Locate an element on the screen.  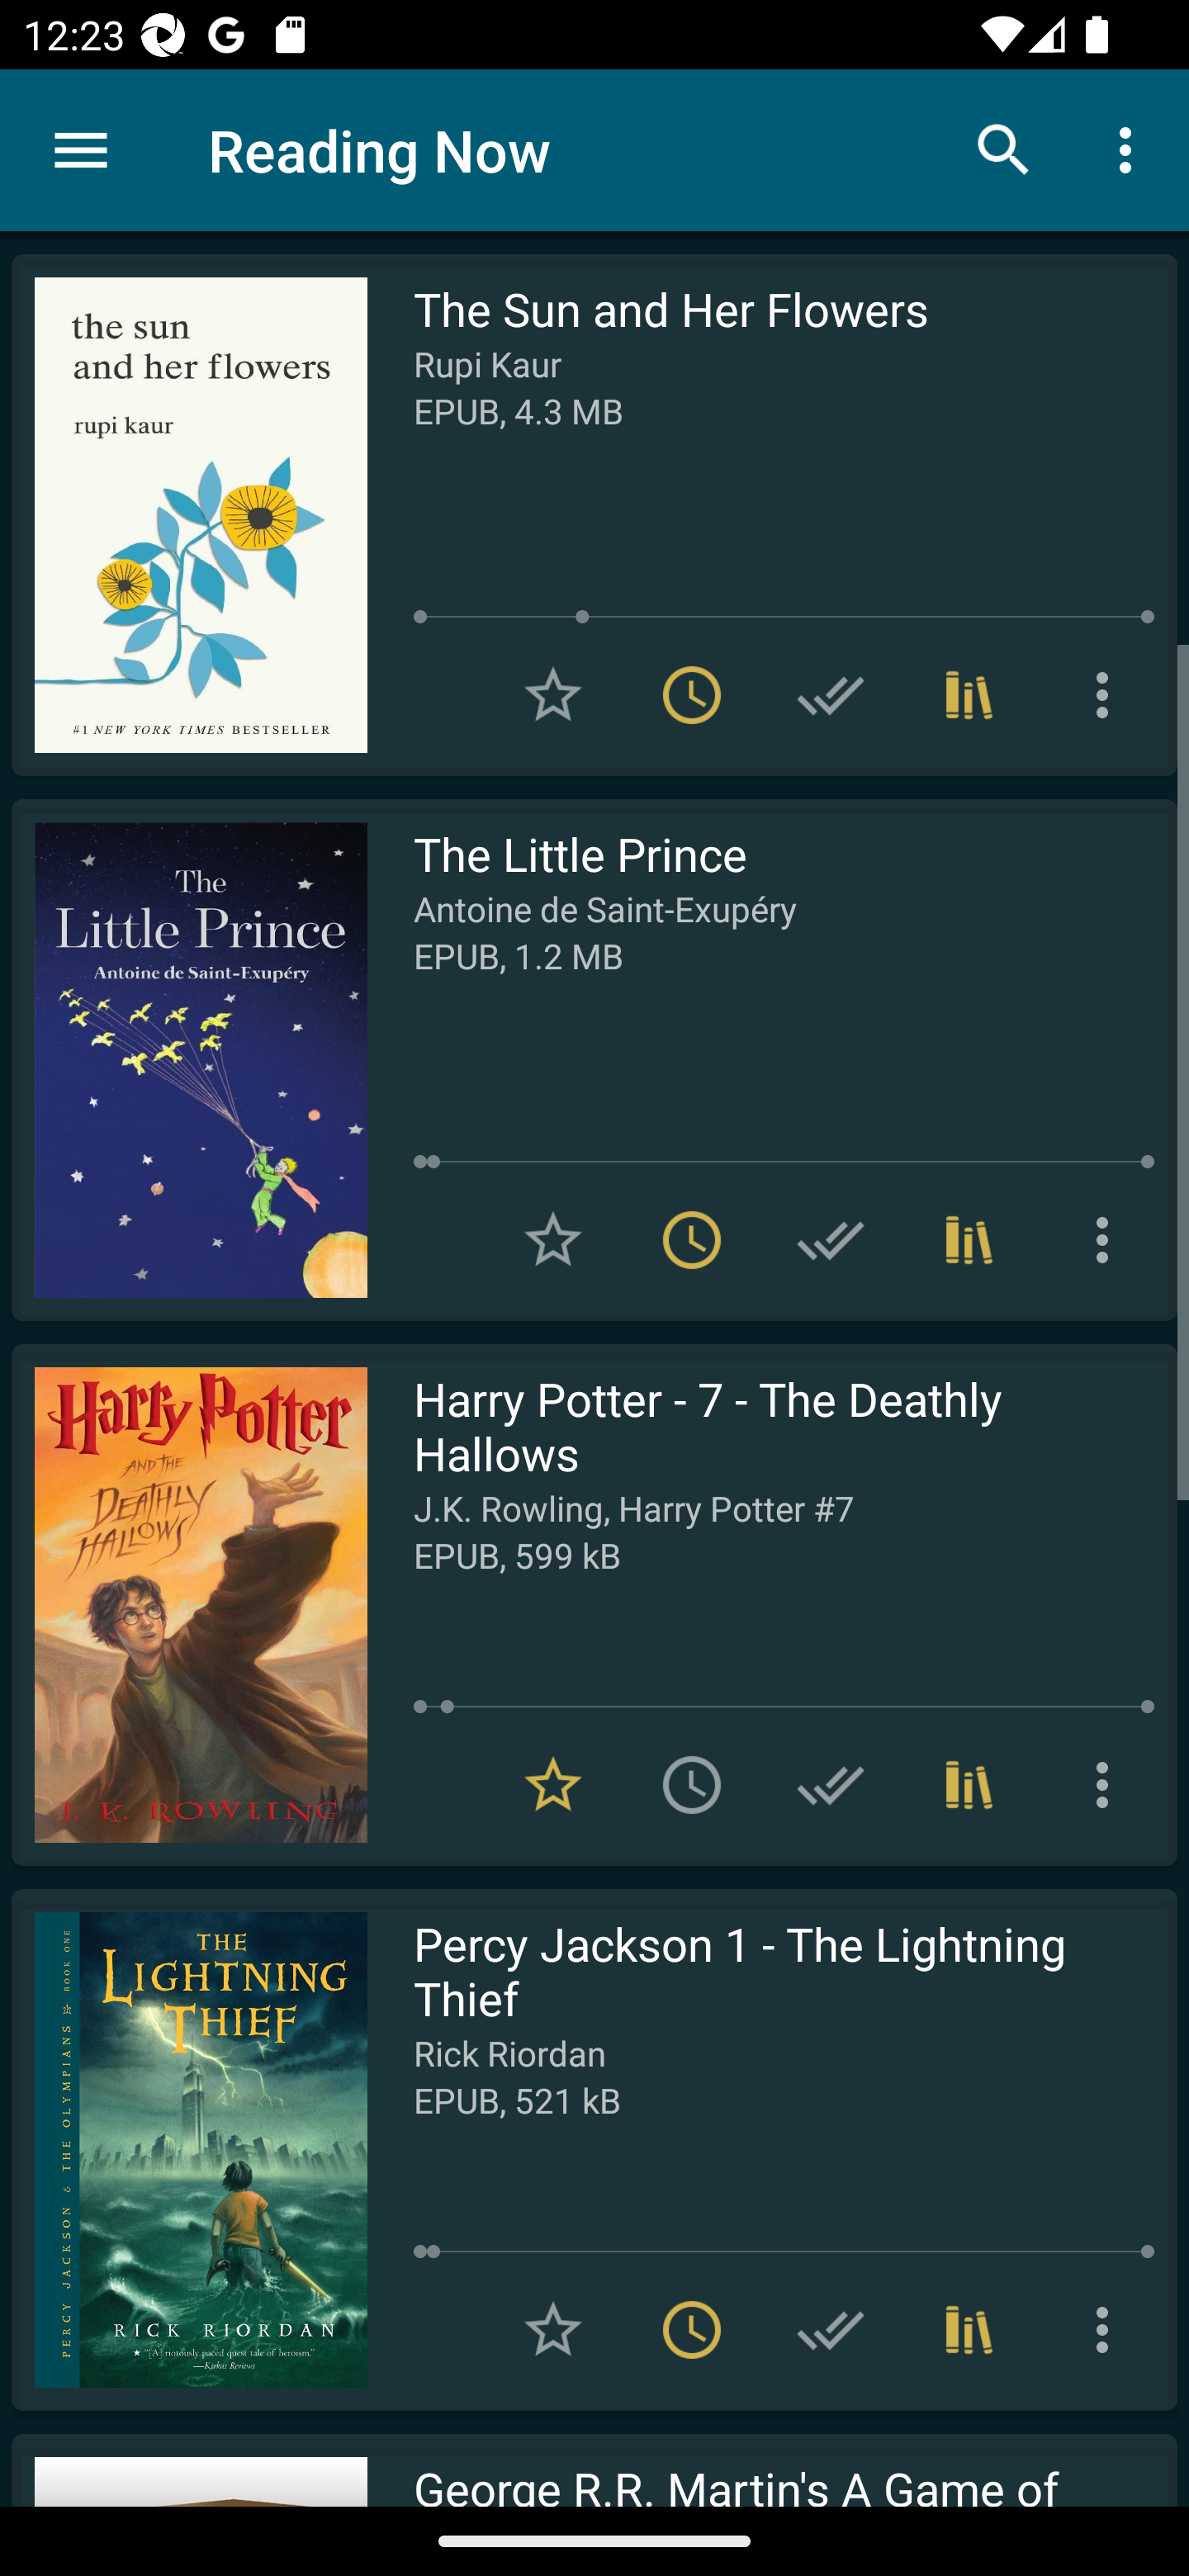
Add to Favorites is located at coordinates (553, 1238).